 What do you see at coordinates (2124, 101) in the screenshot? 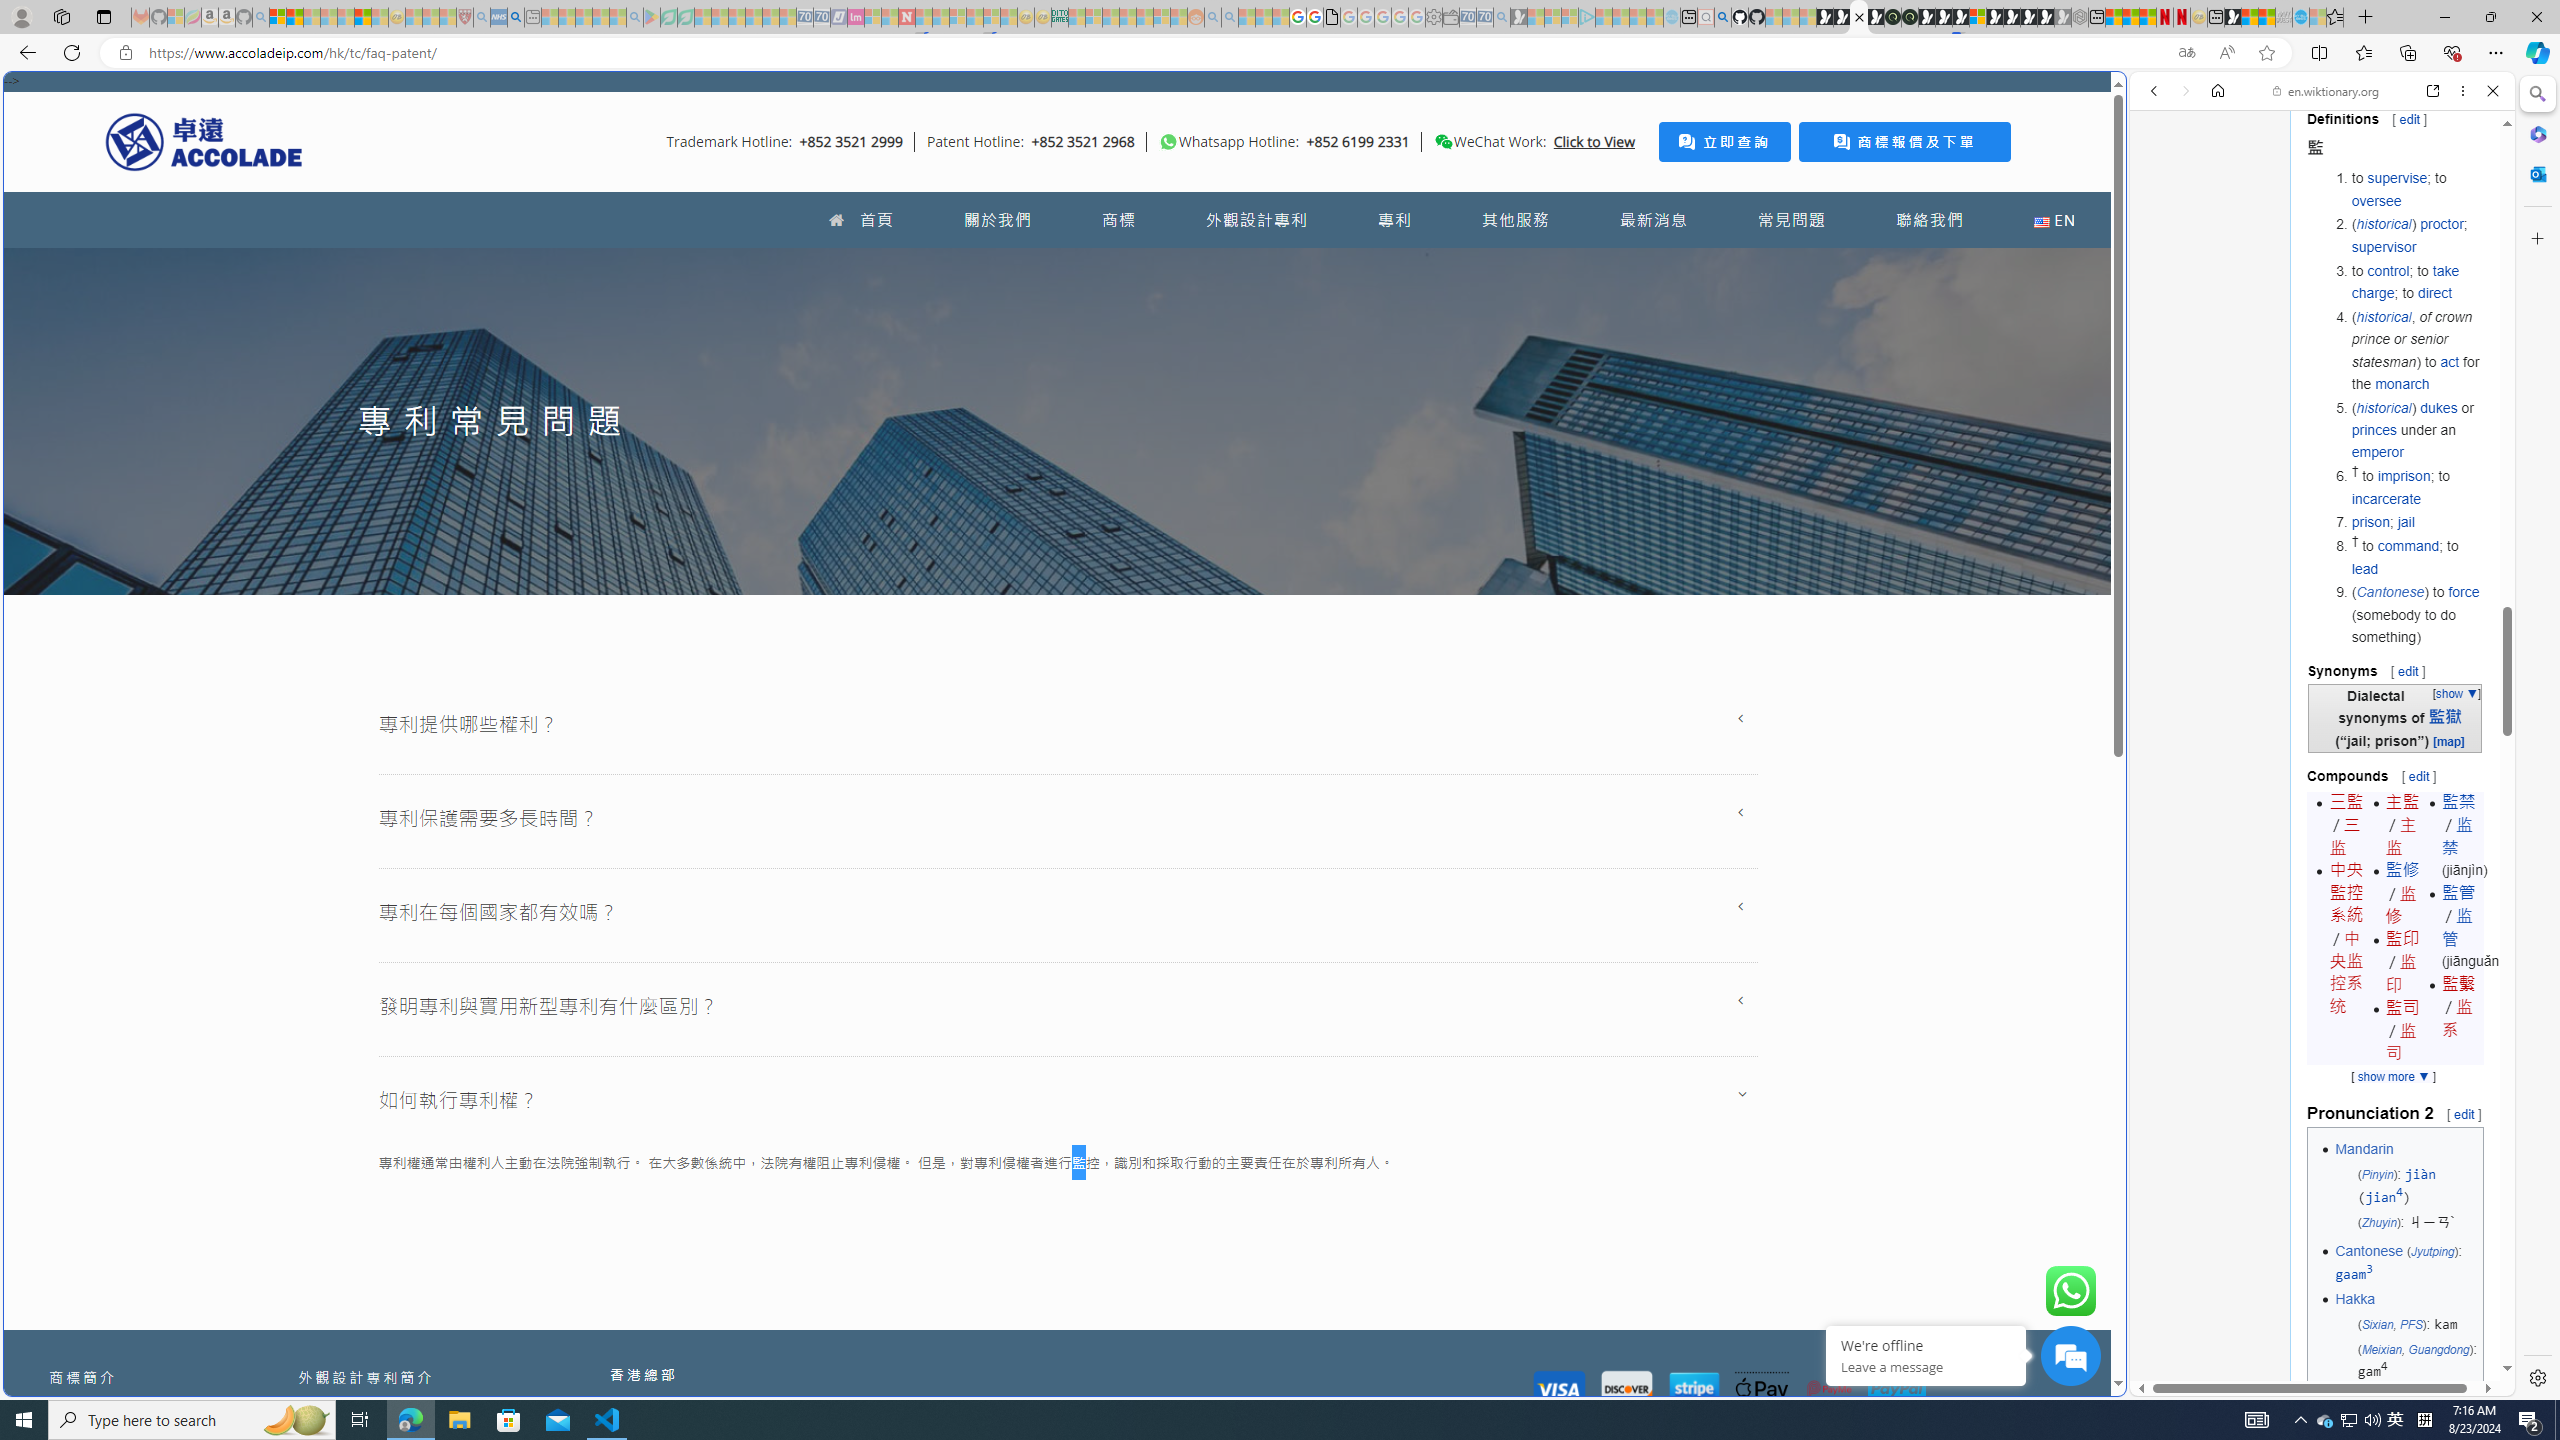
I see `Close split screen` at bounding box center [2124, 101].